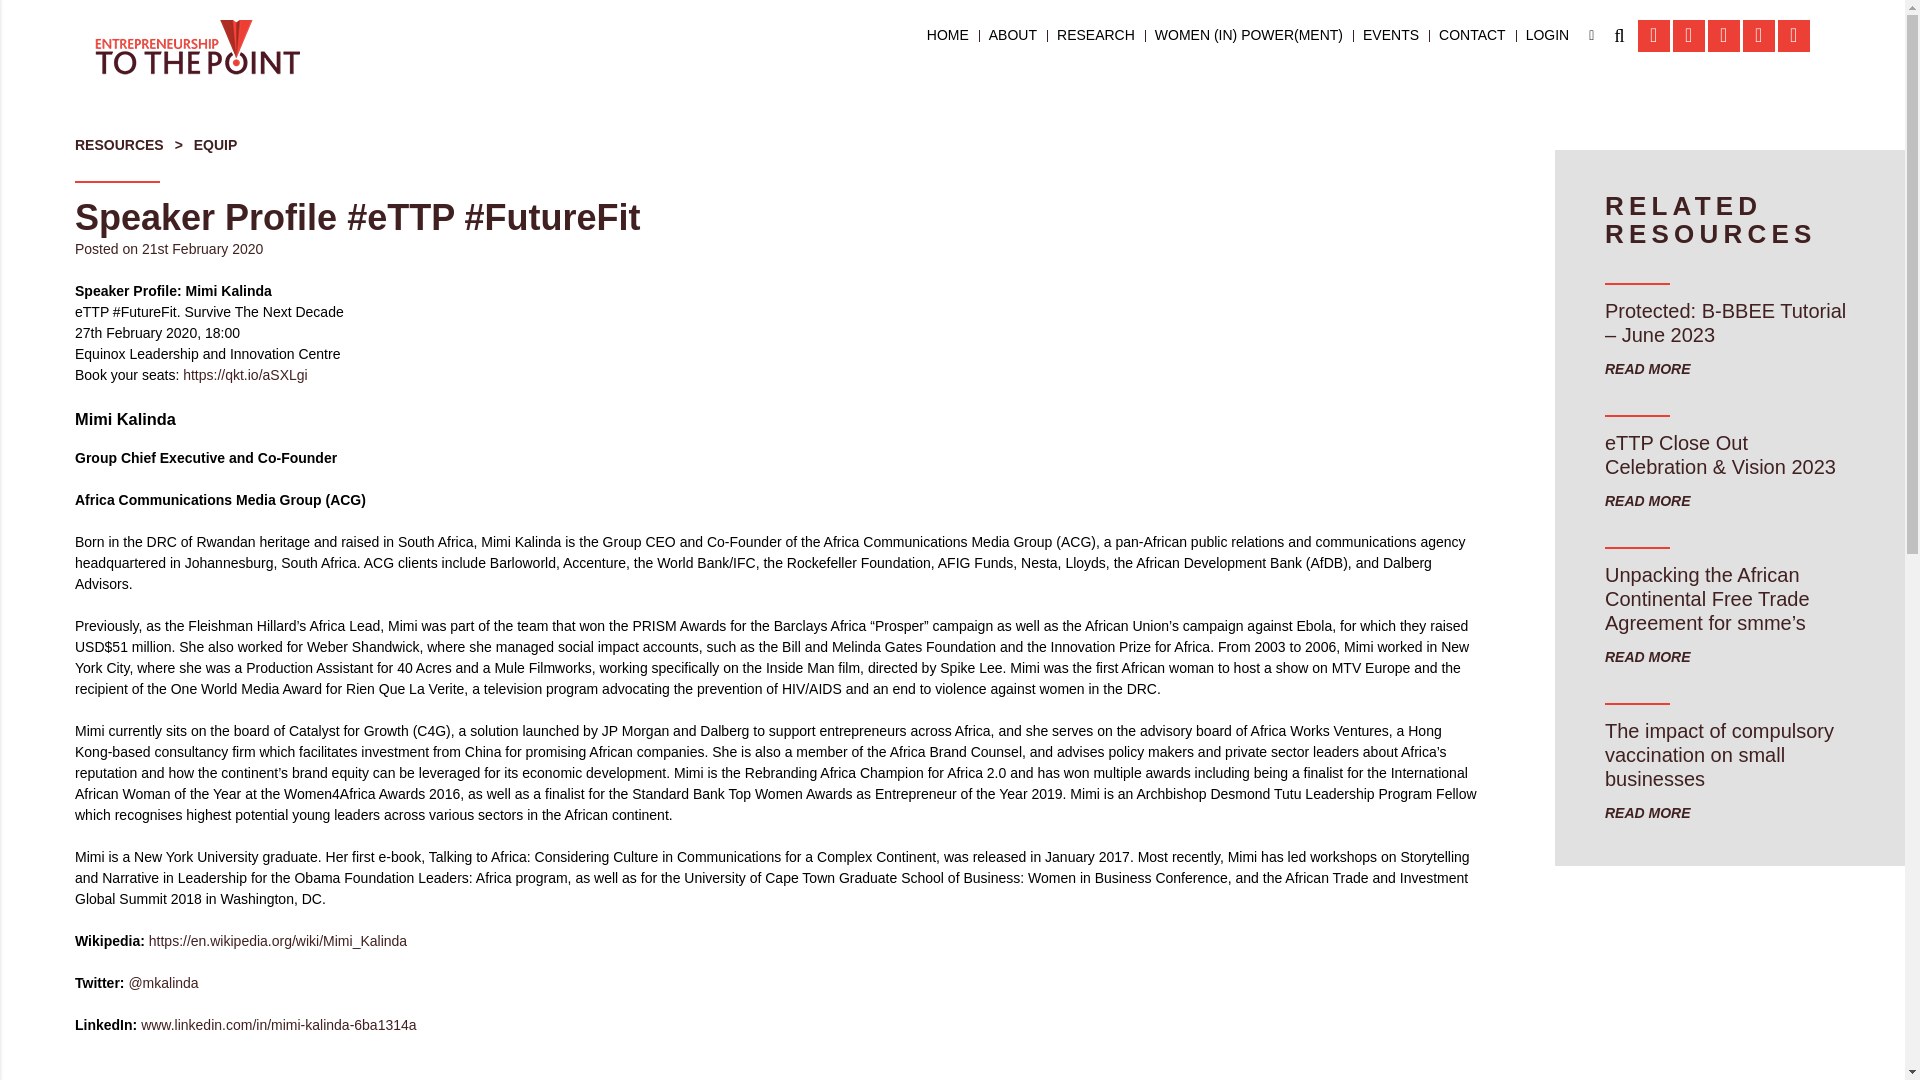 This screenshot has width=1920, height=1080. I want to click on HOME, so click(948, 36).